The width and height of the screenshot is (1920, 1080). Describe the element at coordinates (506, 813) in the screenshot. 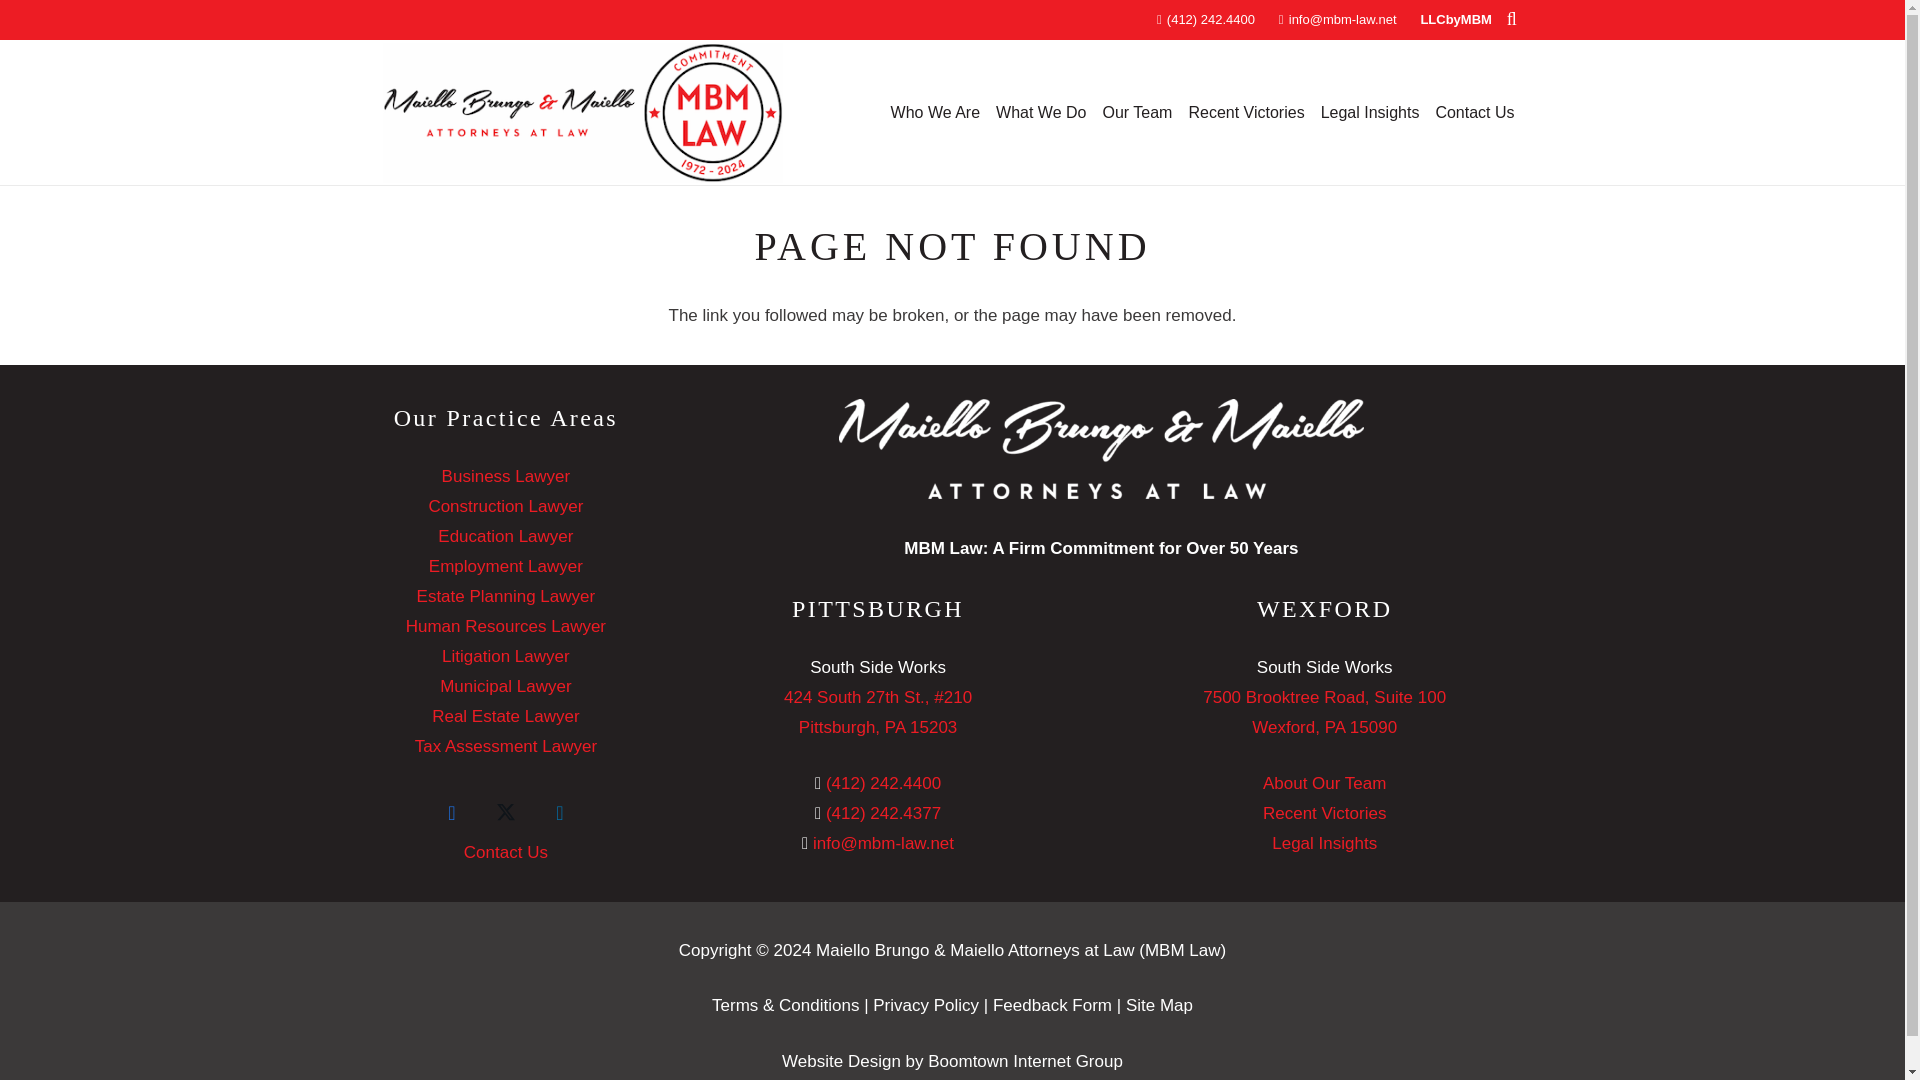

I see `Twitter` at that location.